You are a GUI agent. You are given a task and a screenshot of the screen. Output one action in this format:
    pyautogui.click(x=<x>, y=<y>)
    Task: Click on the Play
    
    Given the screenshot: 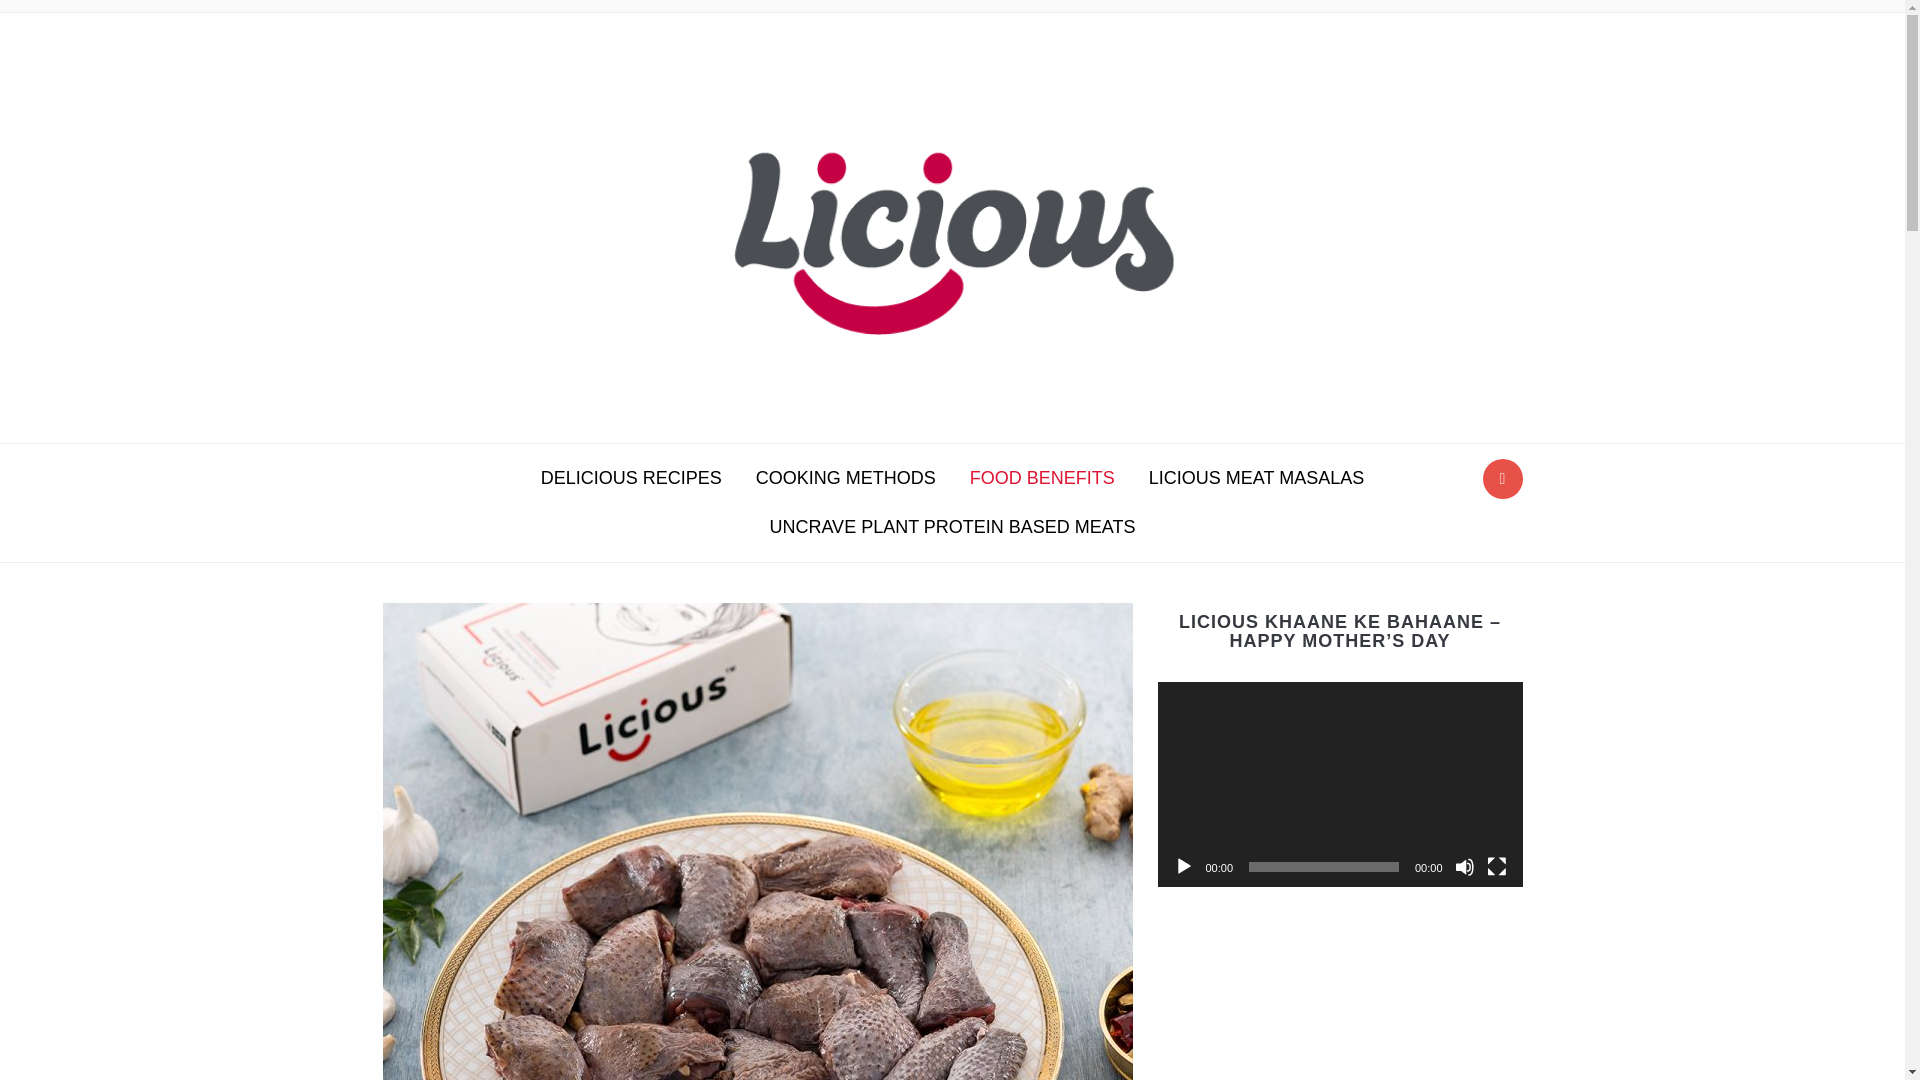 What is the action you would take?
    pyautogui.click(x=1184, y=866)
    